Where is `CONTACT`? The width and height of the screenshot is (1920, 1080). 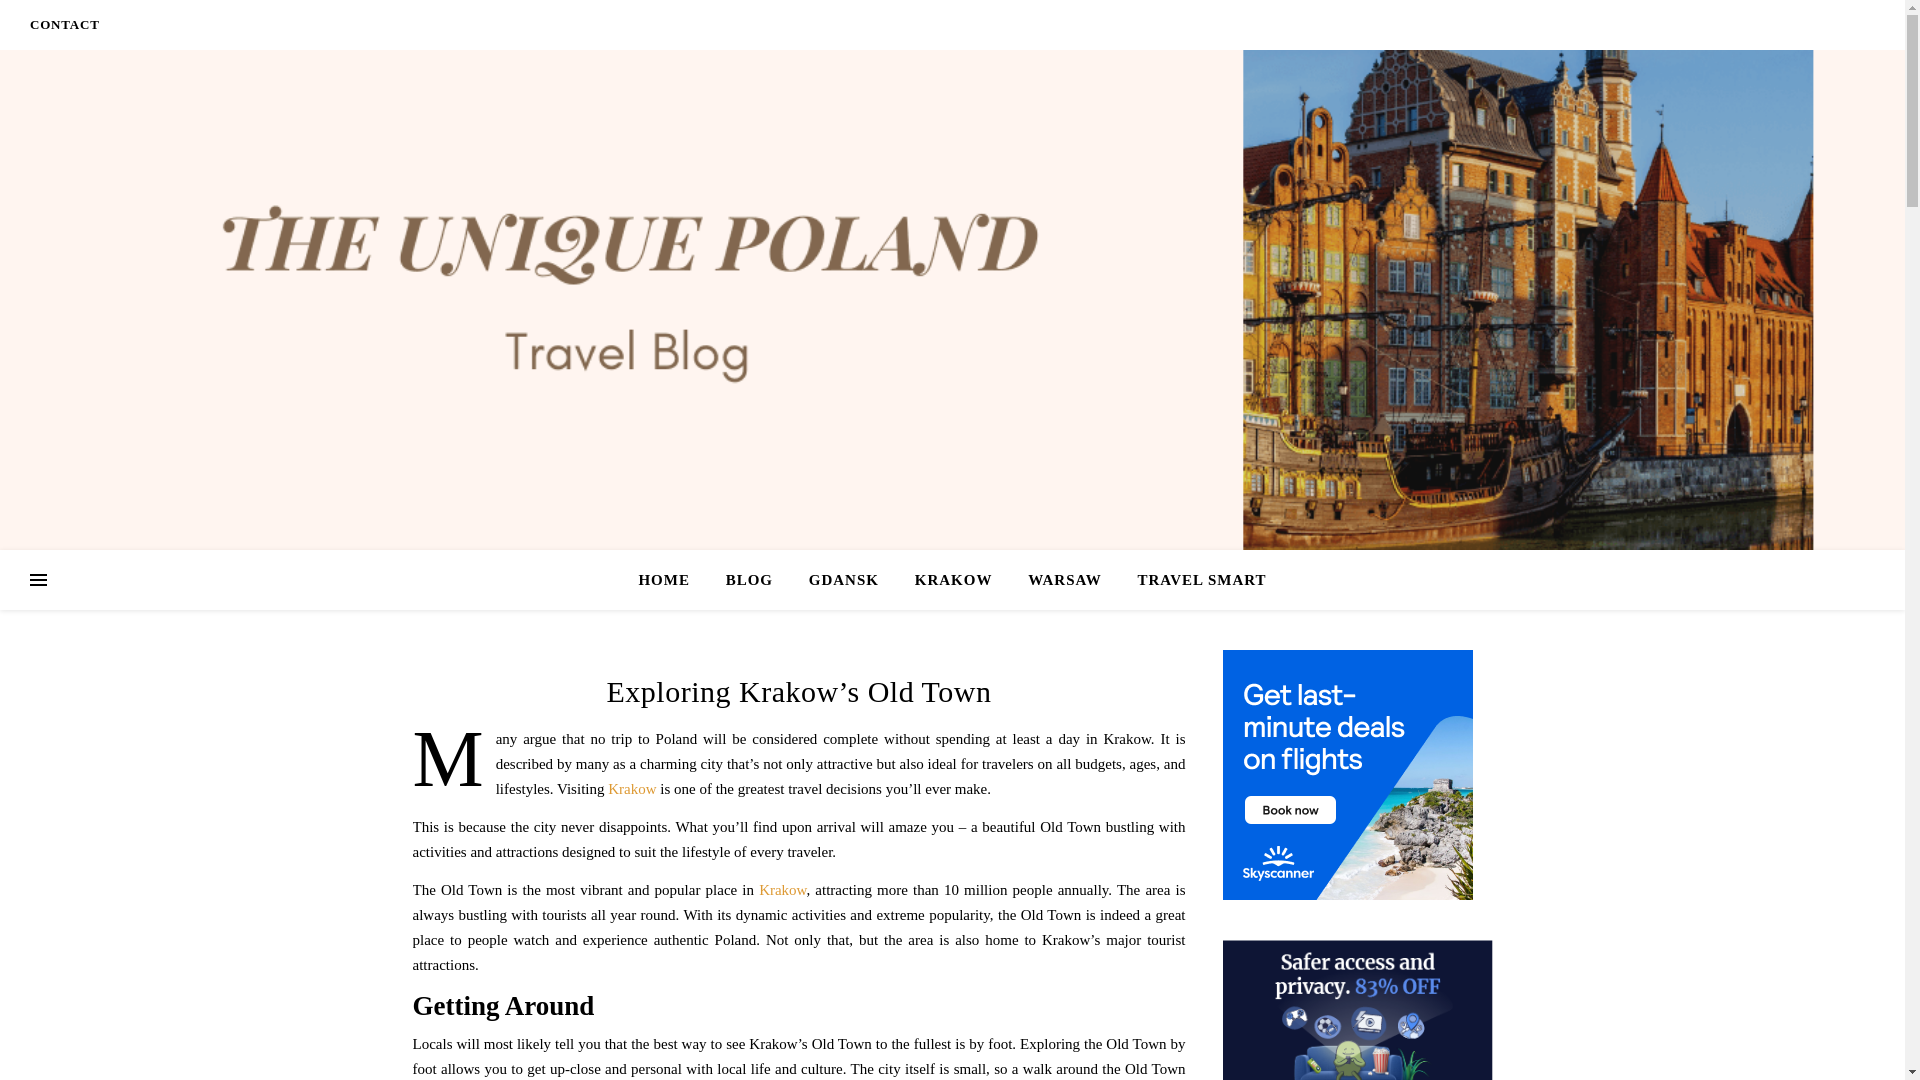
CONTACT is located at coordinates (64, 24).